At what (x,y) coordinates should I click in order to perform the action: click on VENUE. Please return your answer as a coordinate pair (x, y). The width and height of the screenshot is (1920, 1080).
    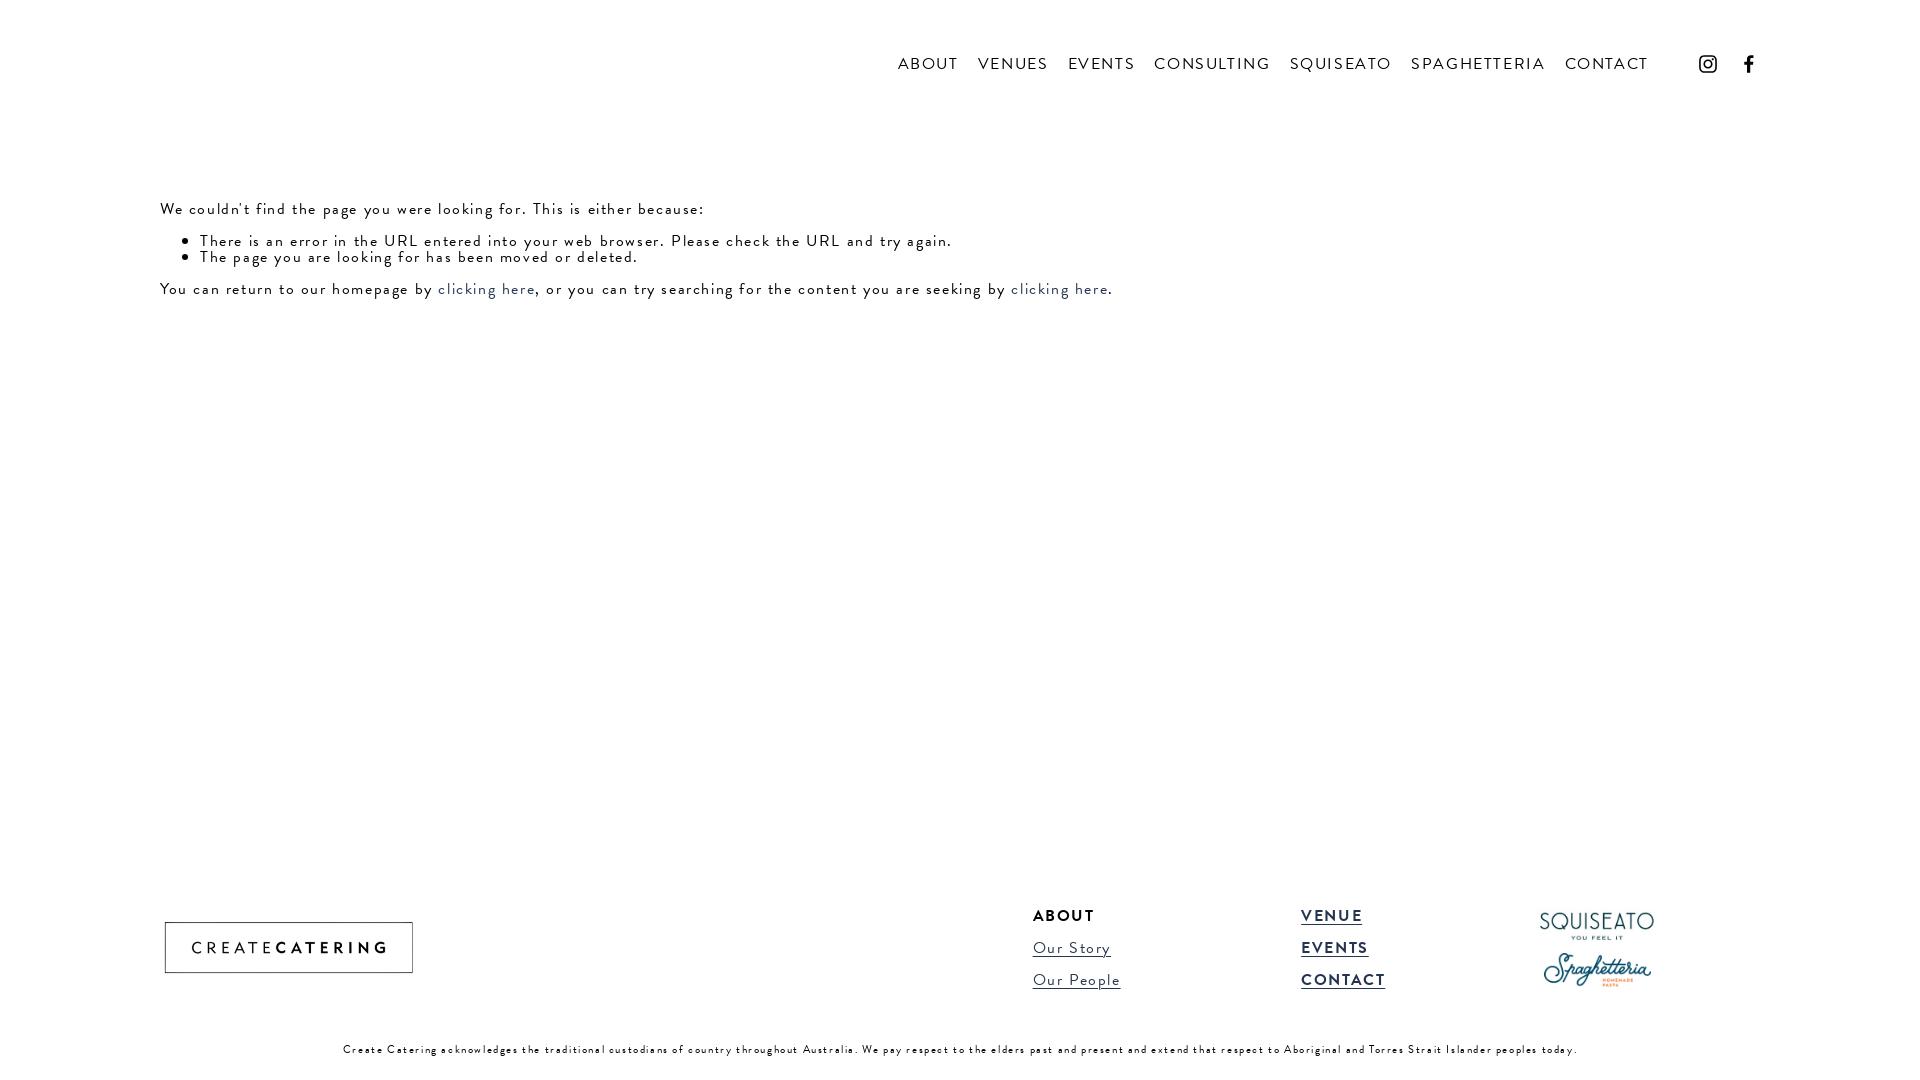
    Looking at the image, I should click on (1332, 916).